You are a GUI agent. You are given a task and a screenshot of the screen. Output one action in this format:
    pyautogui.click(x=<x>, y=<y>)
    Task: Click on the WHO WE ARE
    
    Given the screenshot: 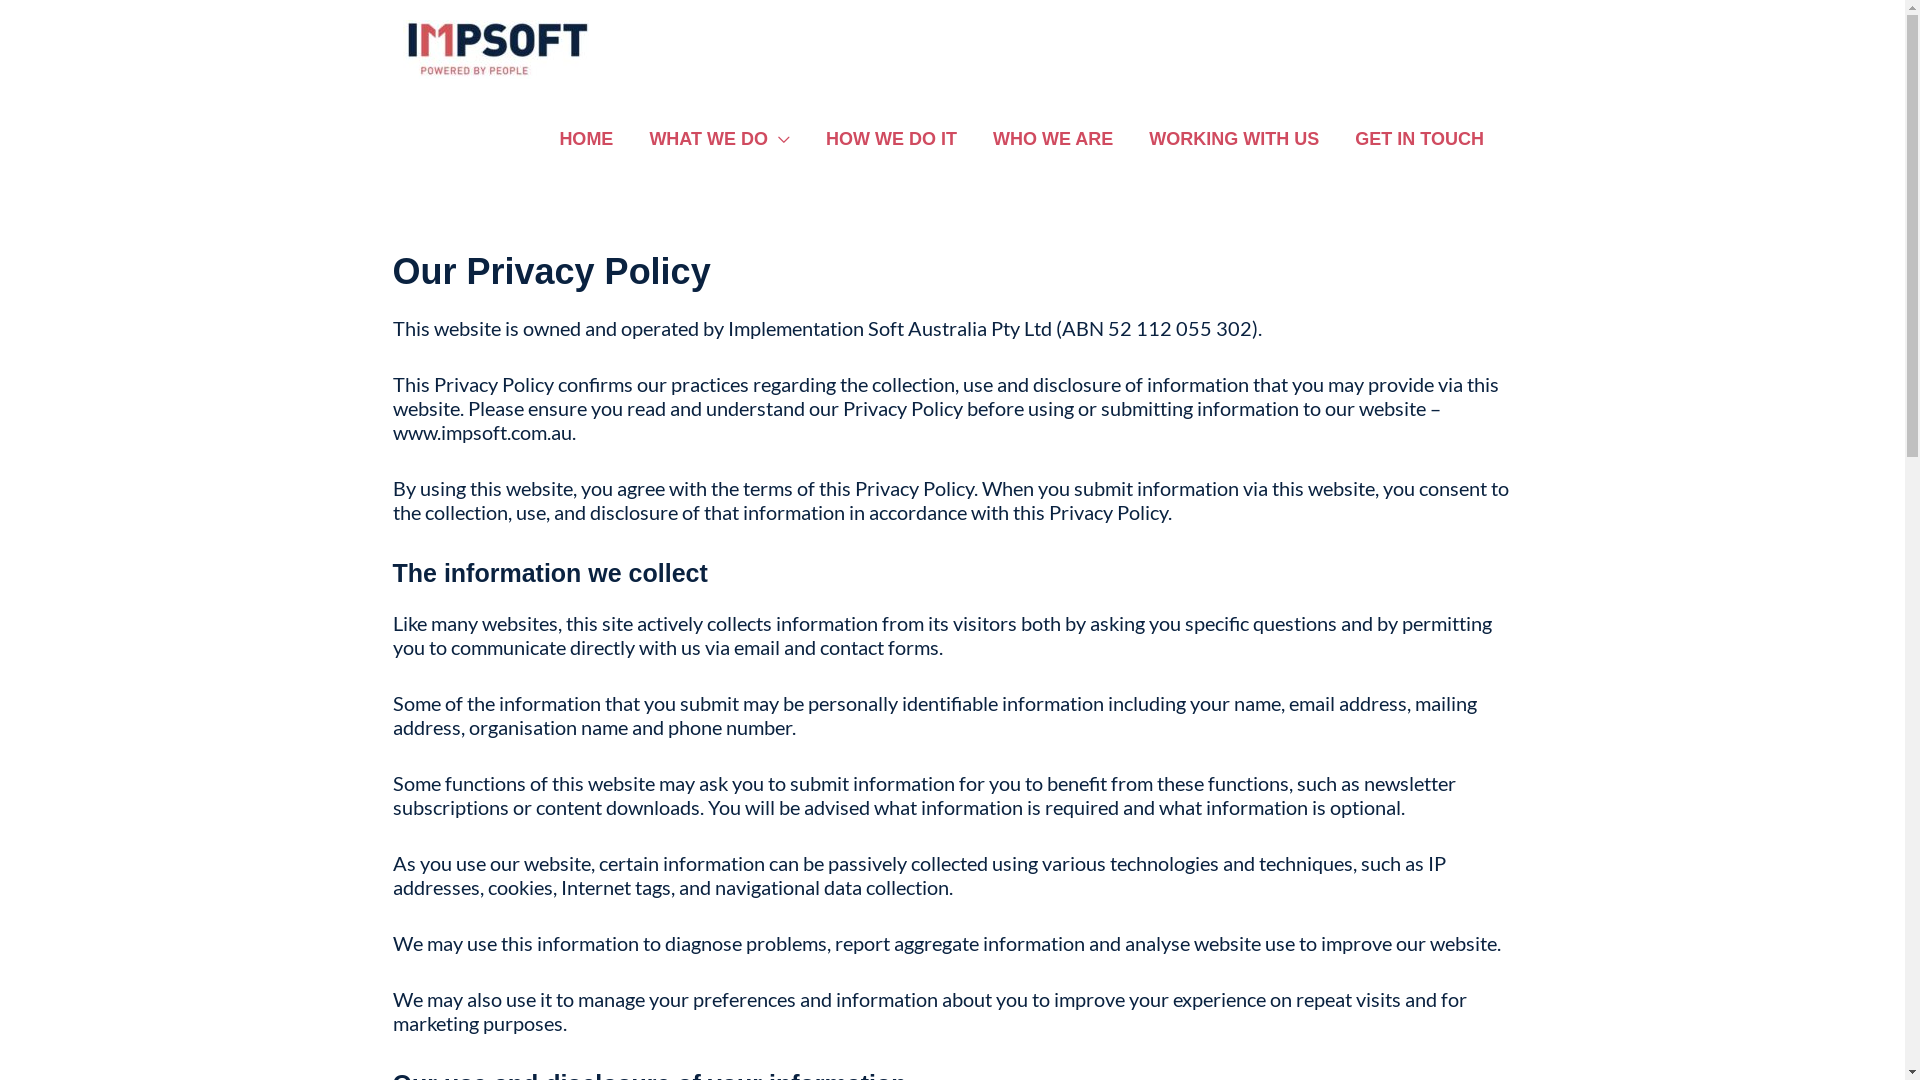 What is the action you would take?
    pyautogui.click(x=1053, y=139)
    